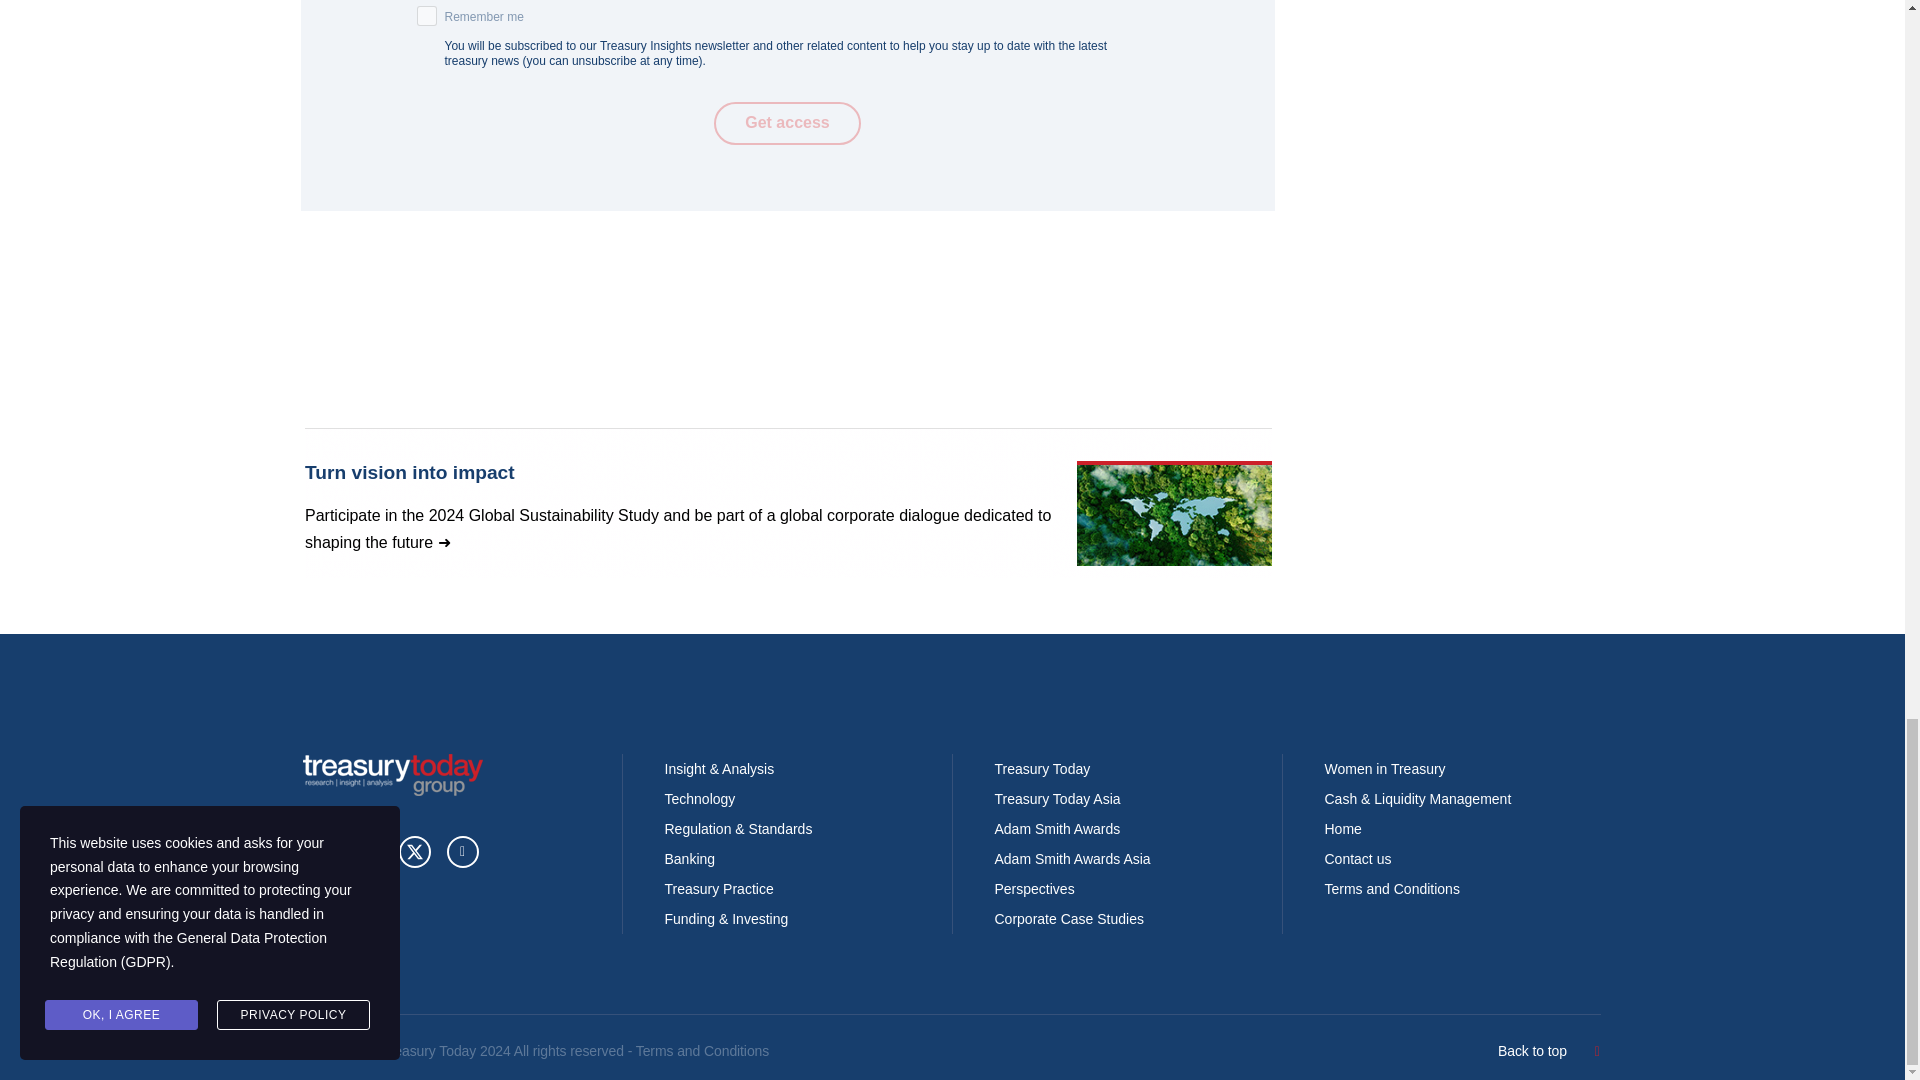 Image resolution: width=1920 pixels, height=1080 pixels. I want to click on on, so click(426, 16).